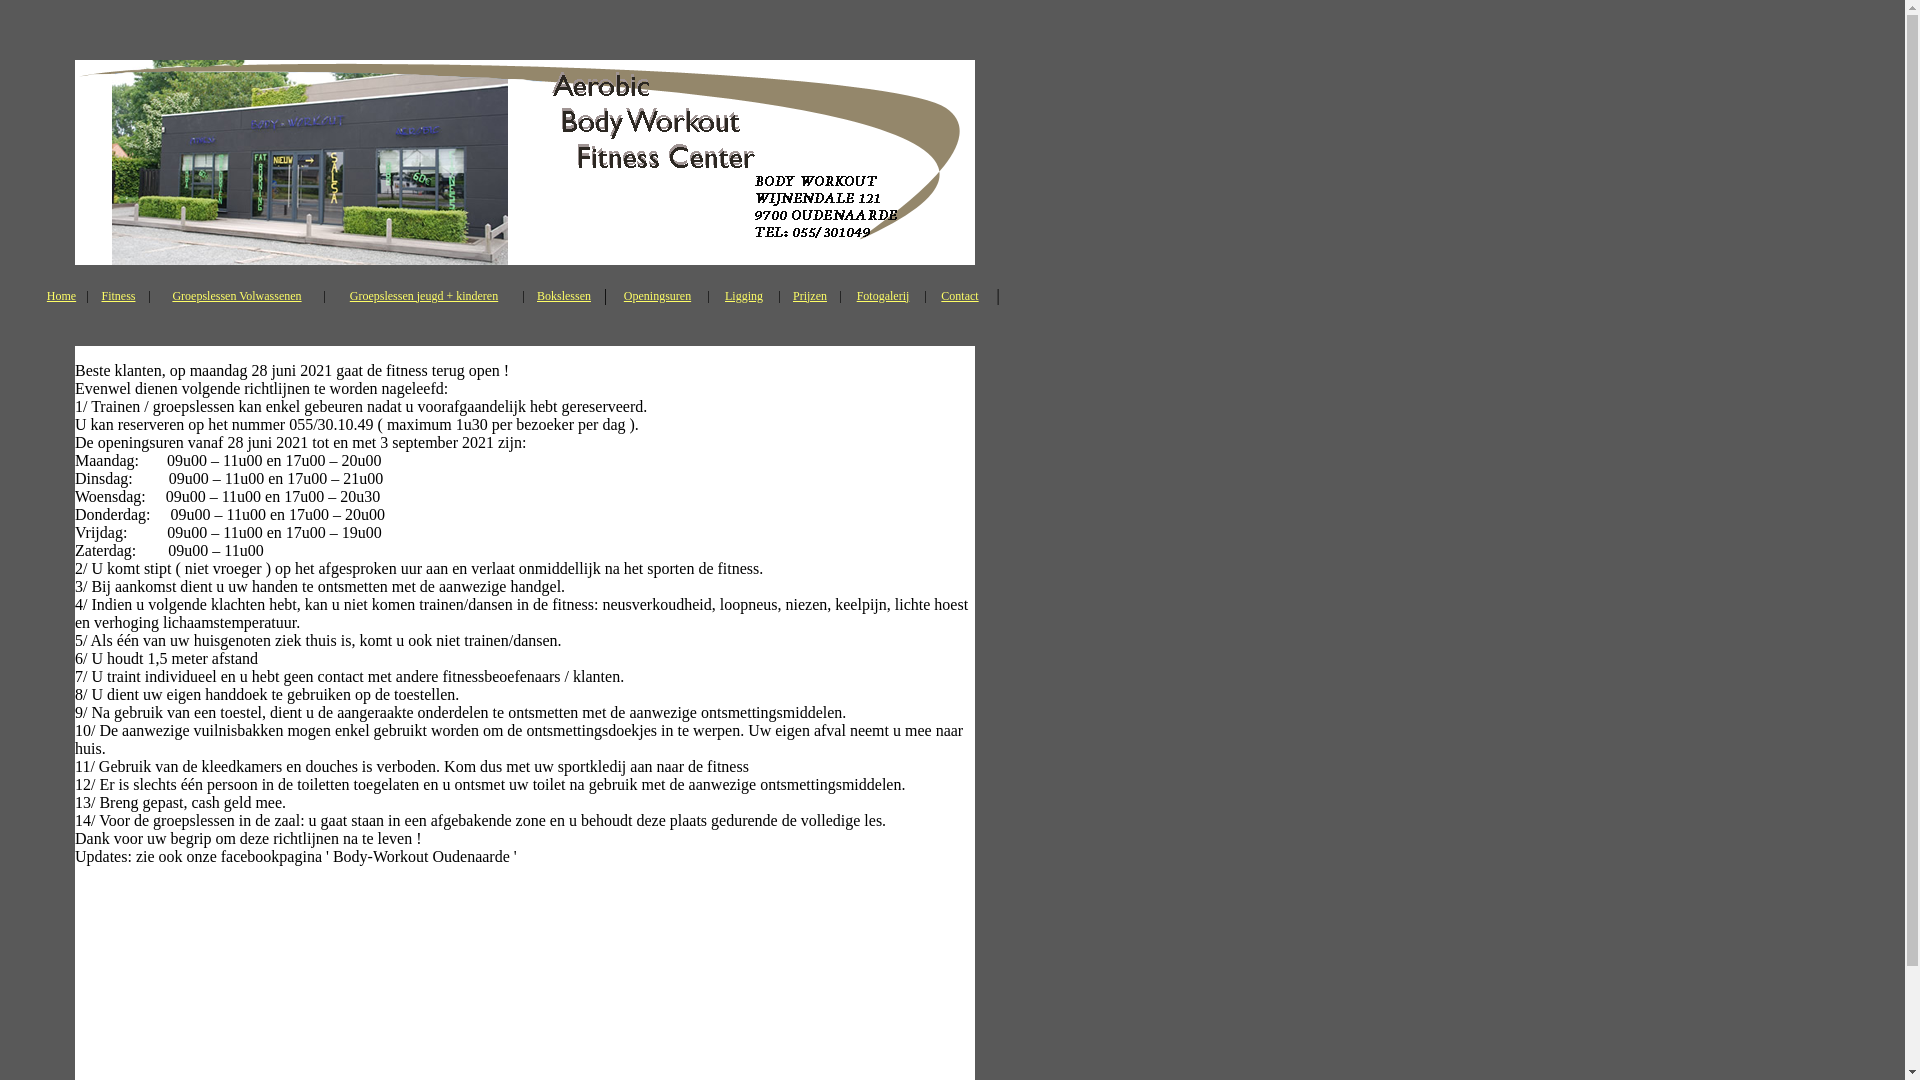 Image resolution: width=1920 pixels, height=1080 pixels. I want to click on Groepslessen jeugd + kinderen, so click(424, 295).